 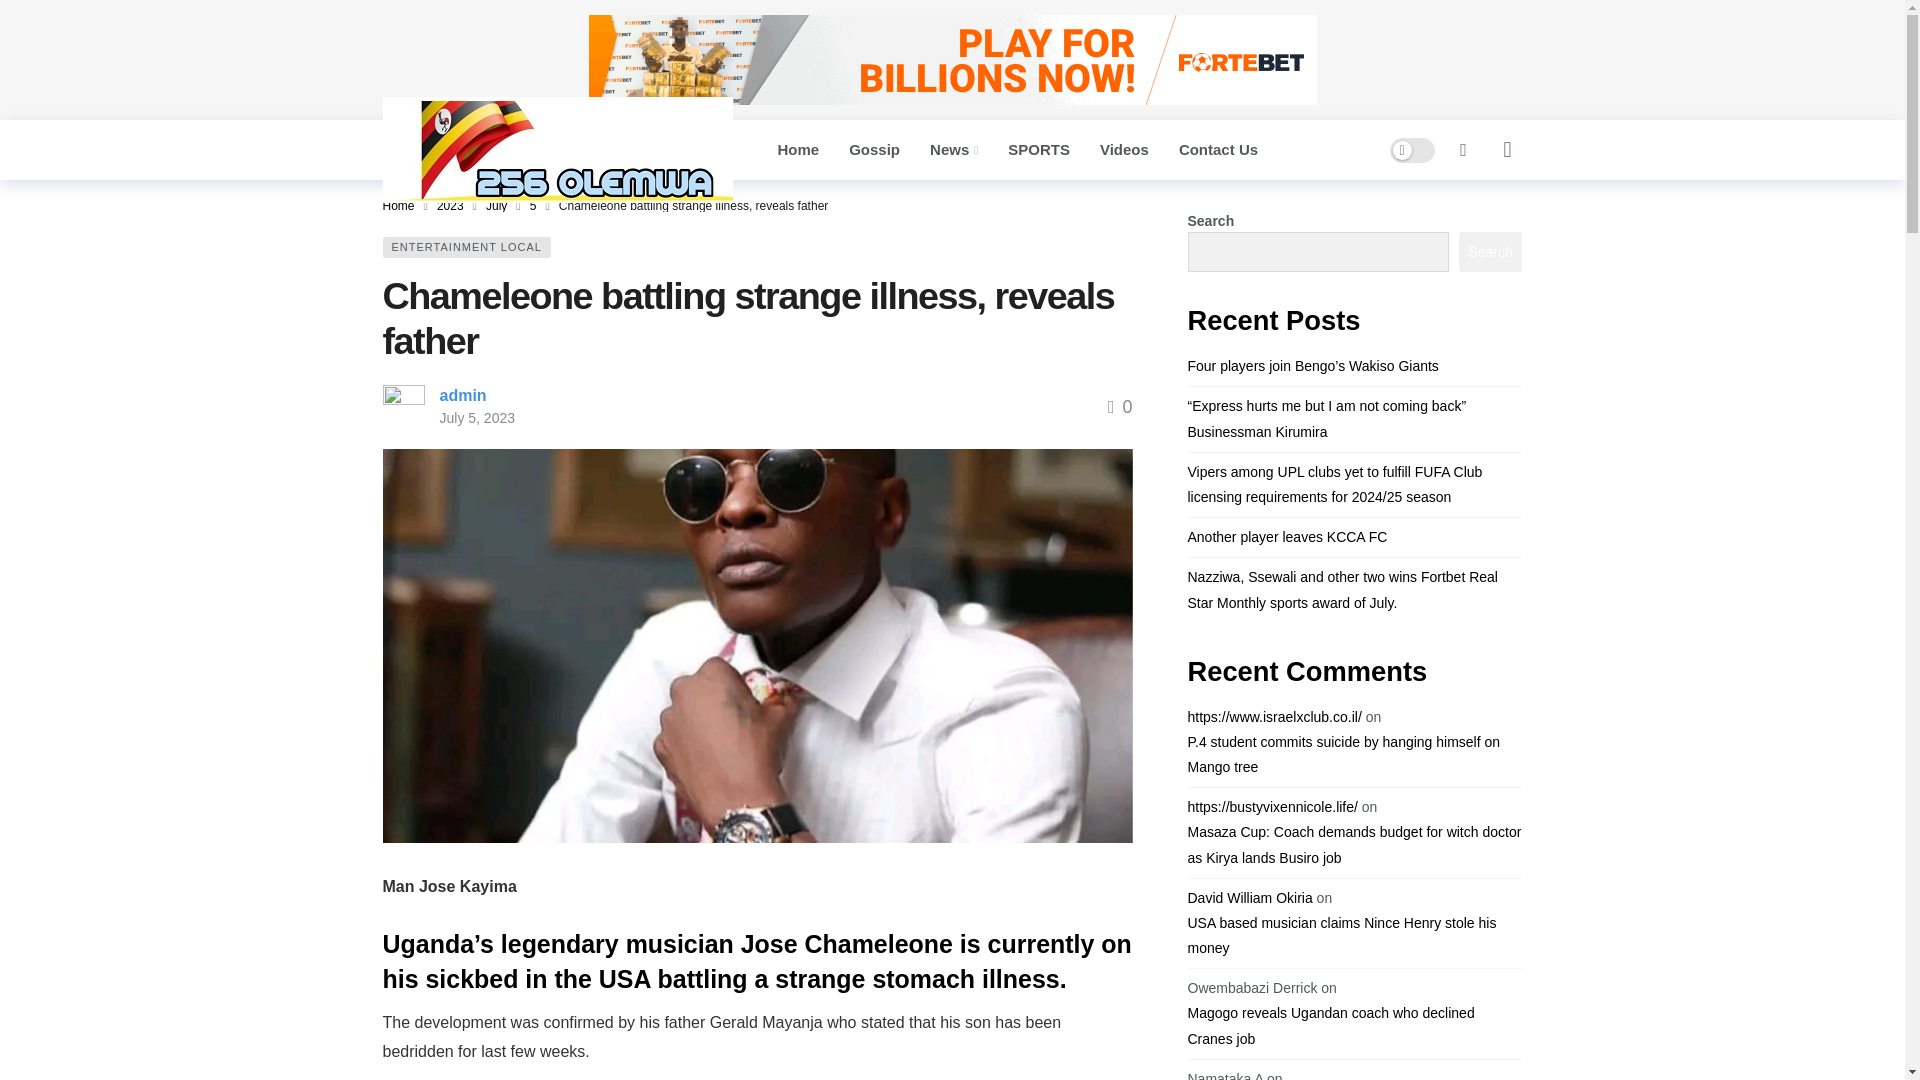 What do you see at coordinates (874, 150) in the screenshot?
I see `Gossip` at bounding box center [874, 150].